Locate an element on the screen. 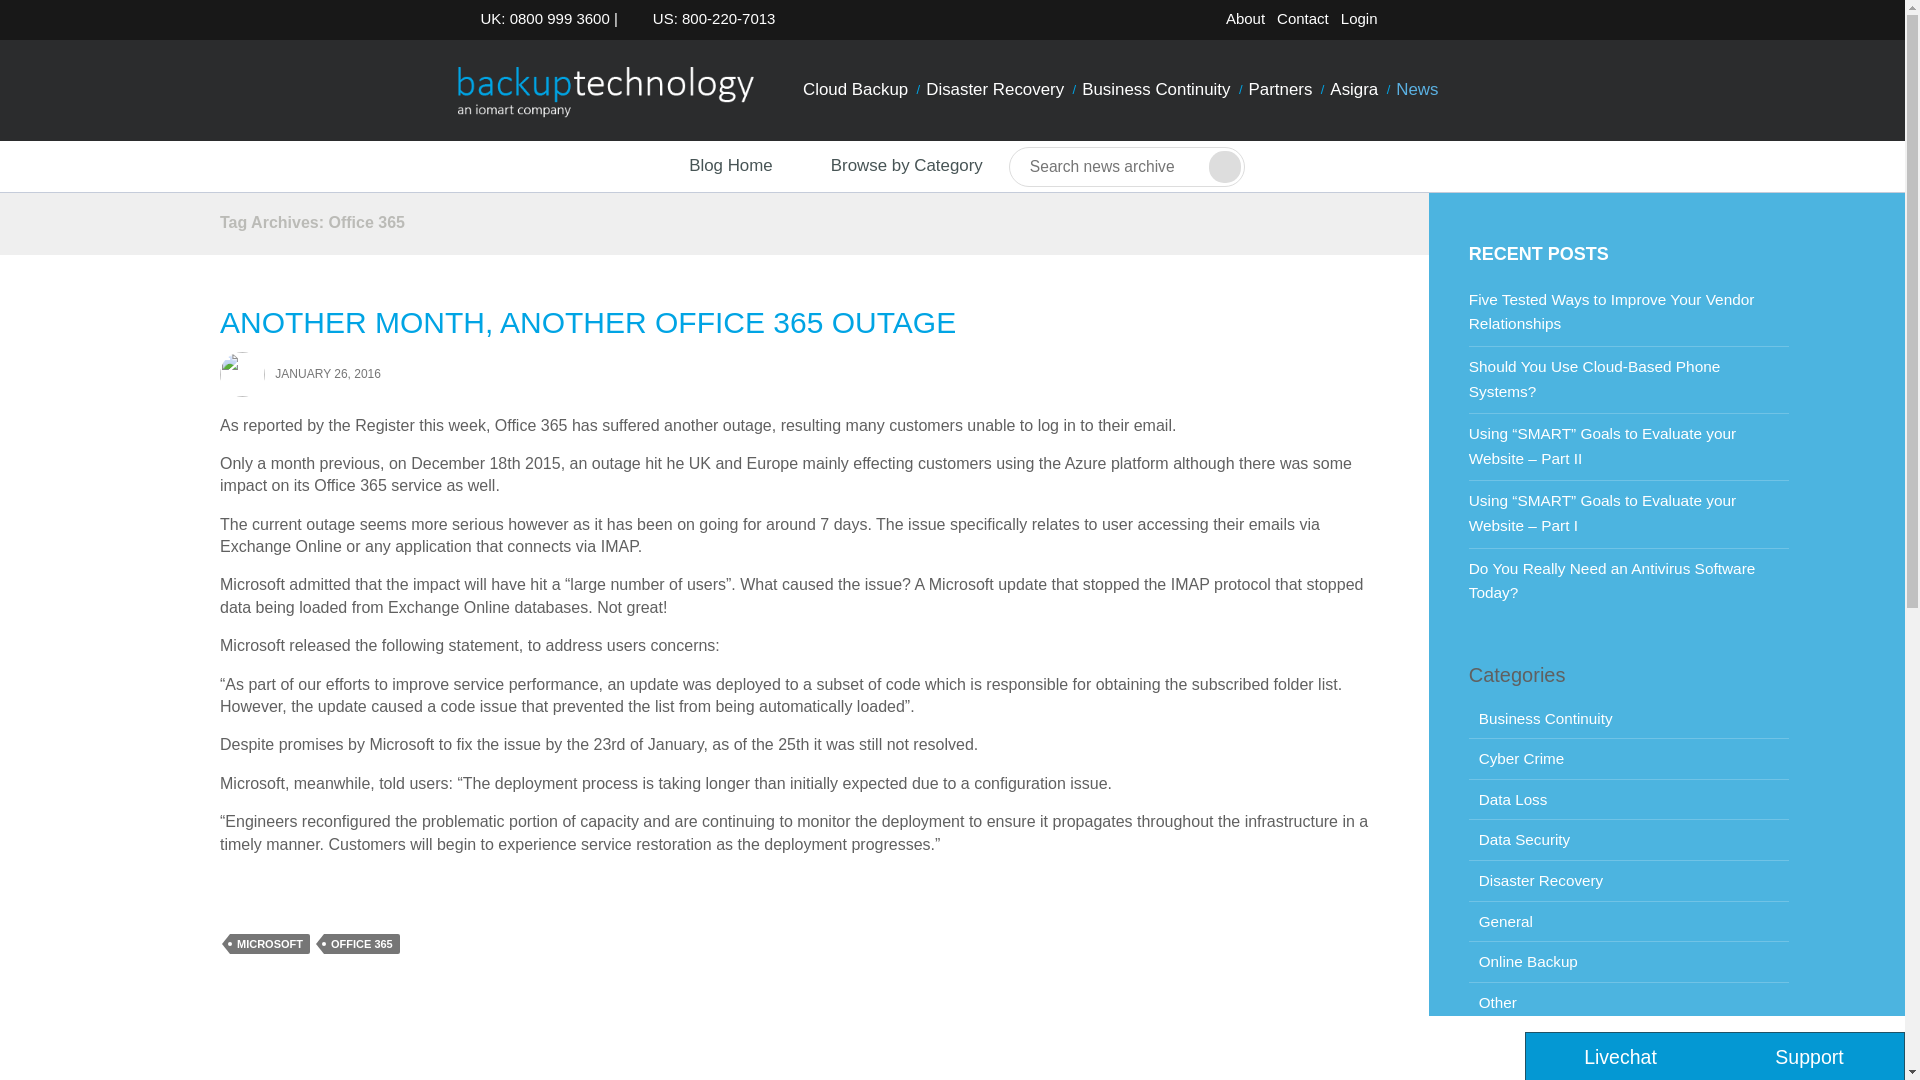  Browse by Category is located at coordinates (890, 166).